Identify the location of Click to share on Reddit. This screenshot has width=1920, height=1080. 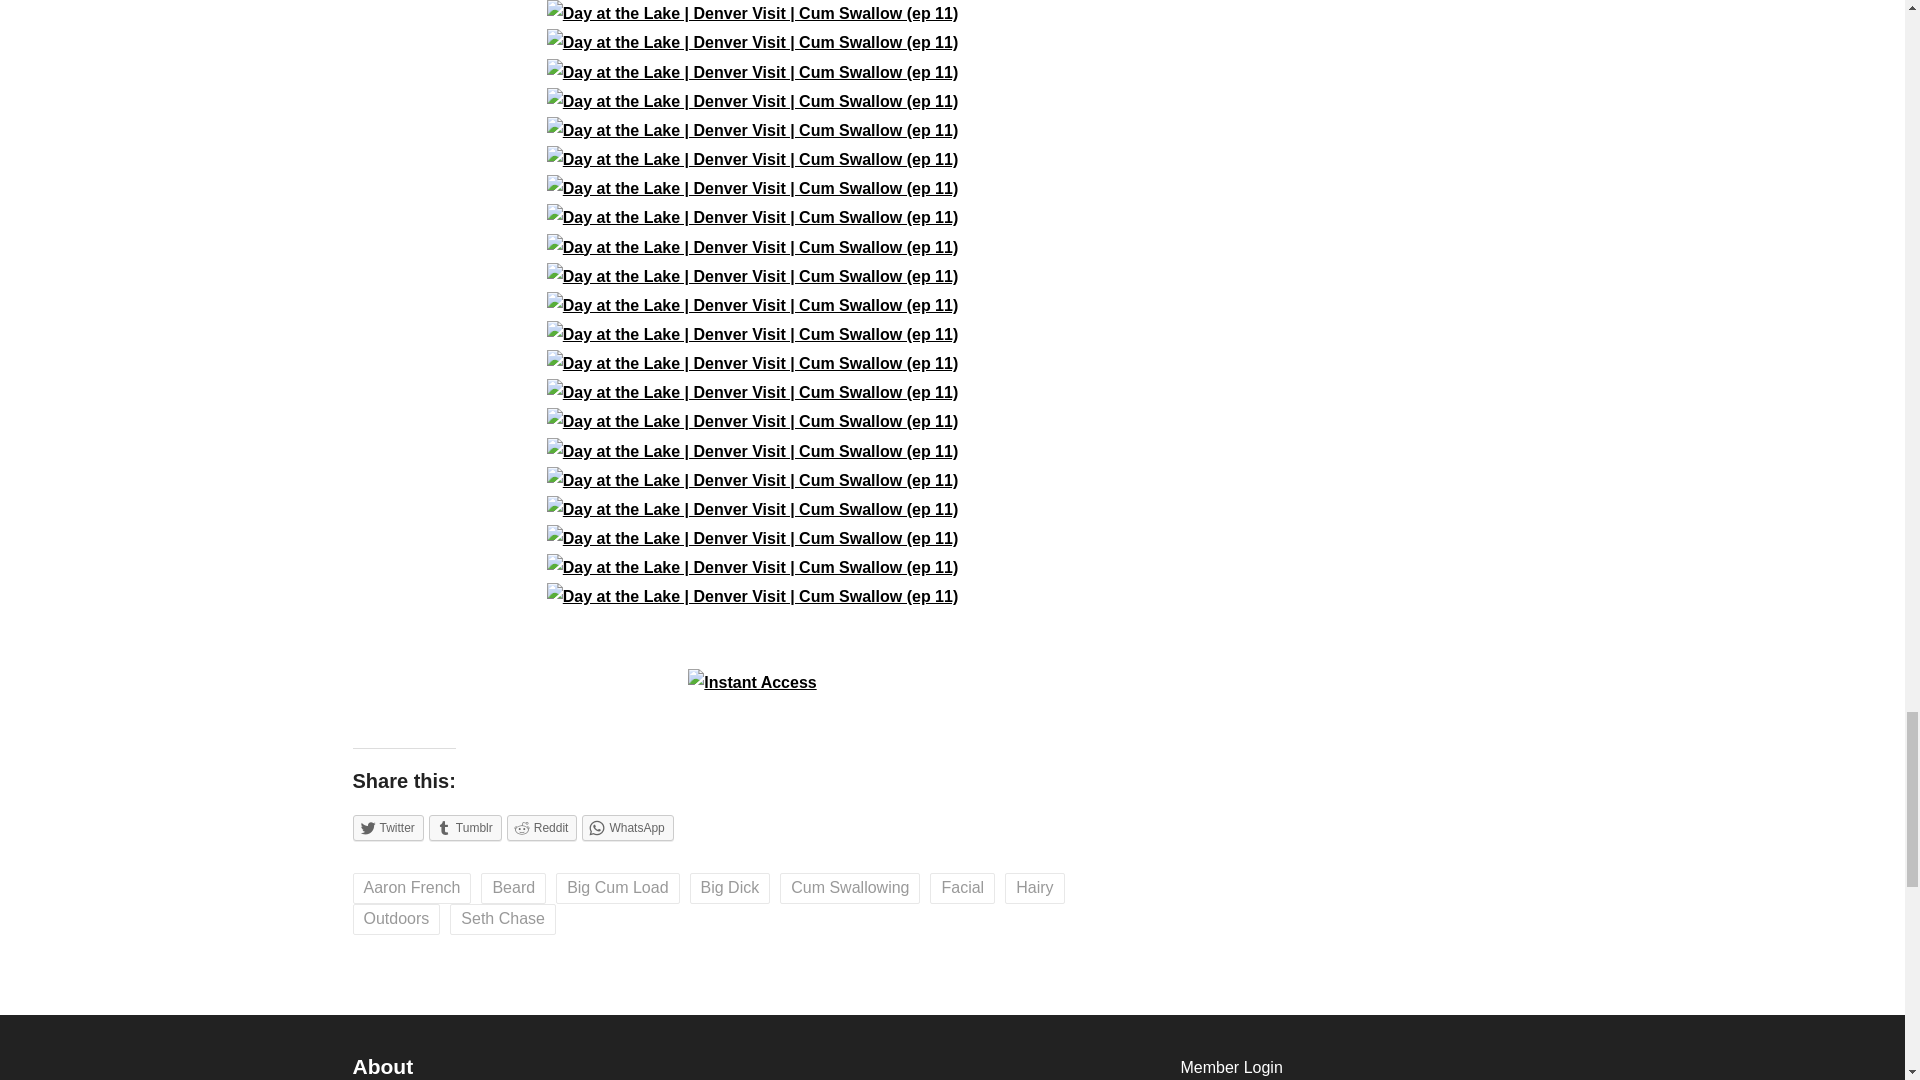
(542, 828).